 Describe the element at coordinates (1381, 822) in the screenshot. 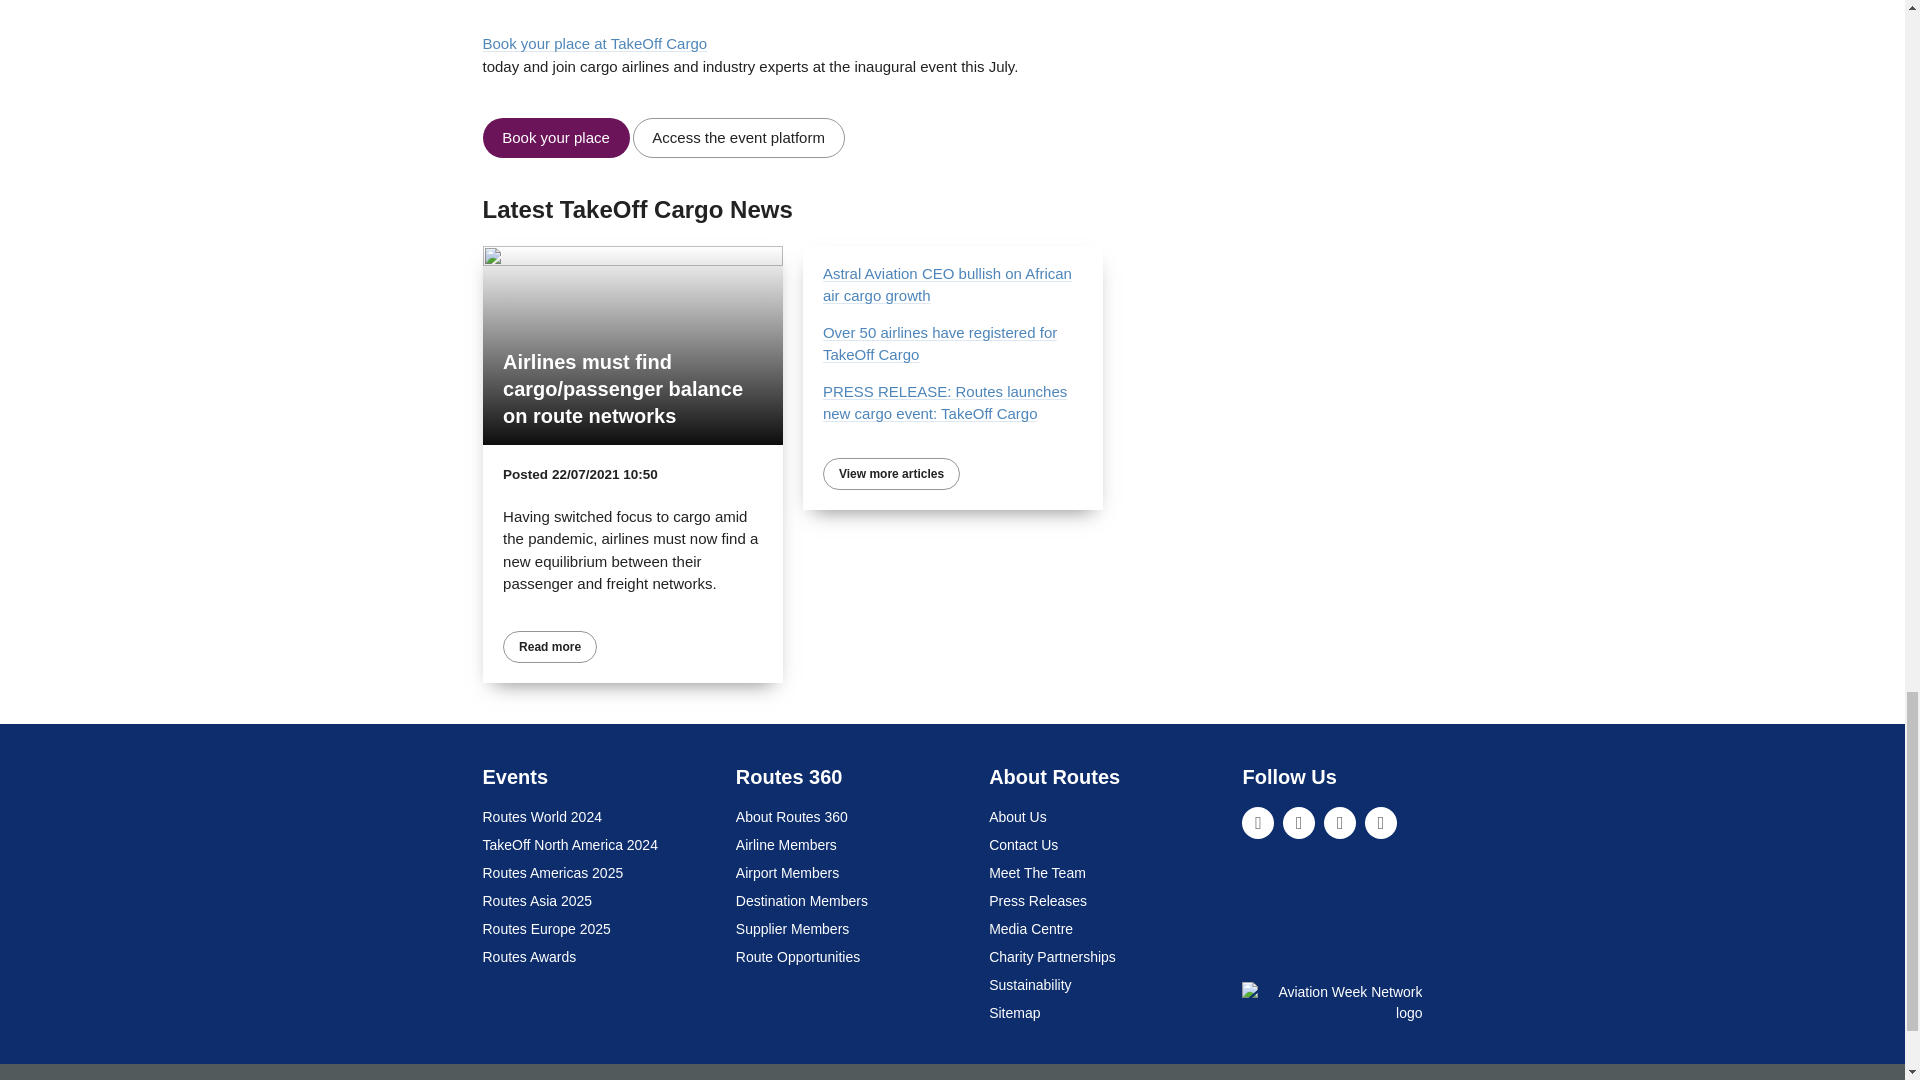

I see `YouTube` at that location.